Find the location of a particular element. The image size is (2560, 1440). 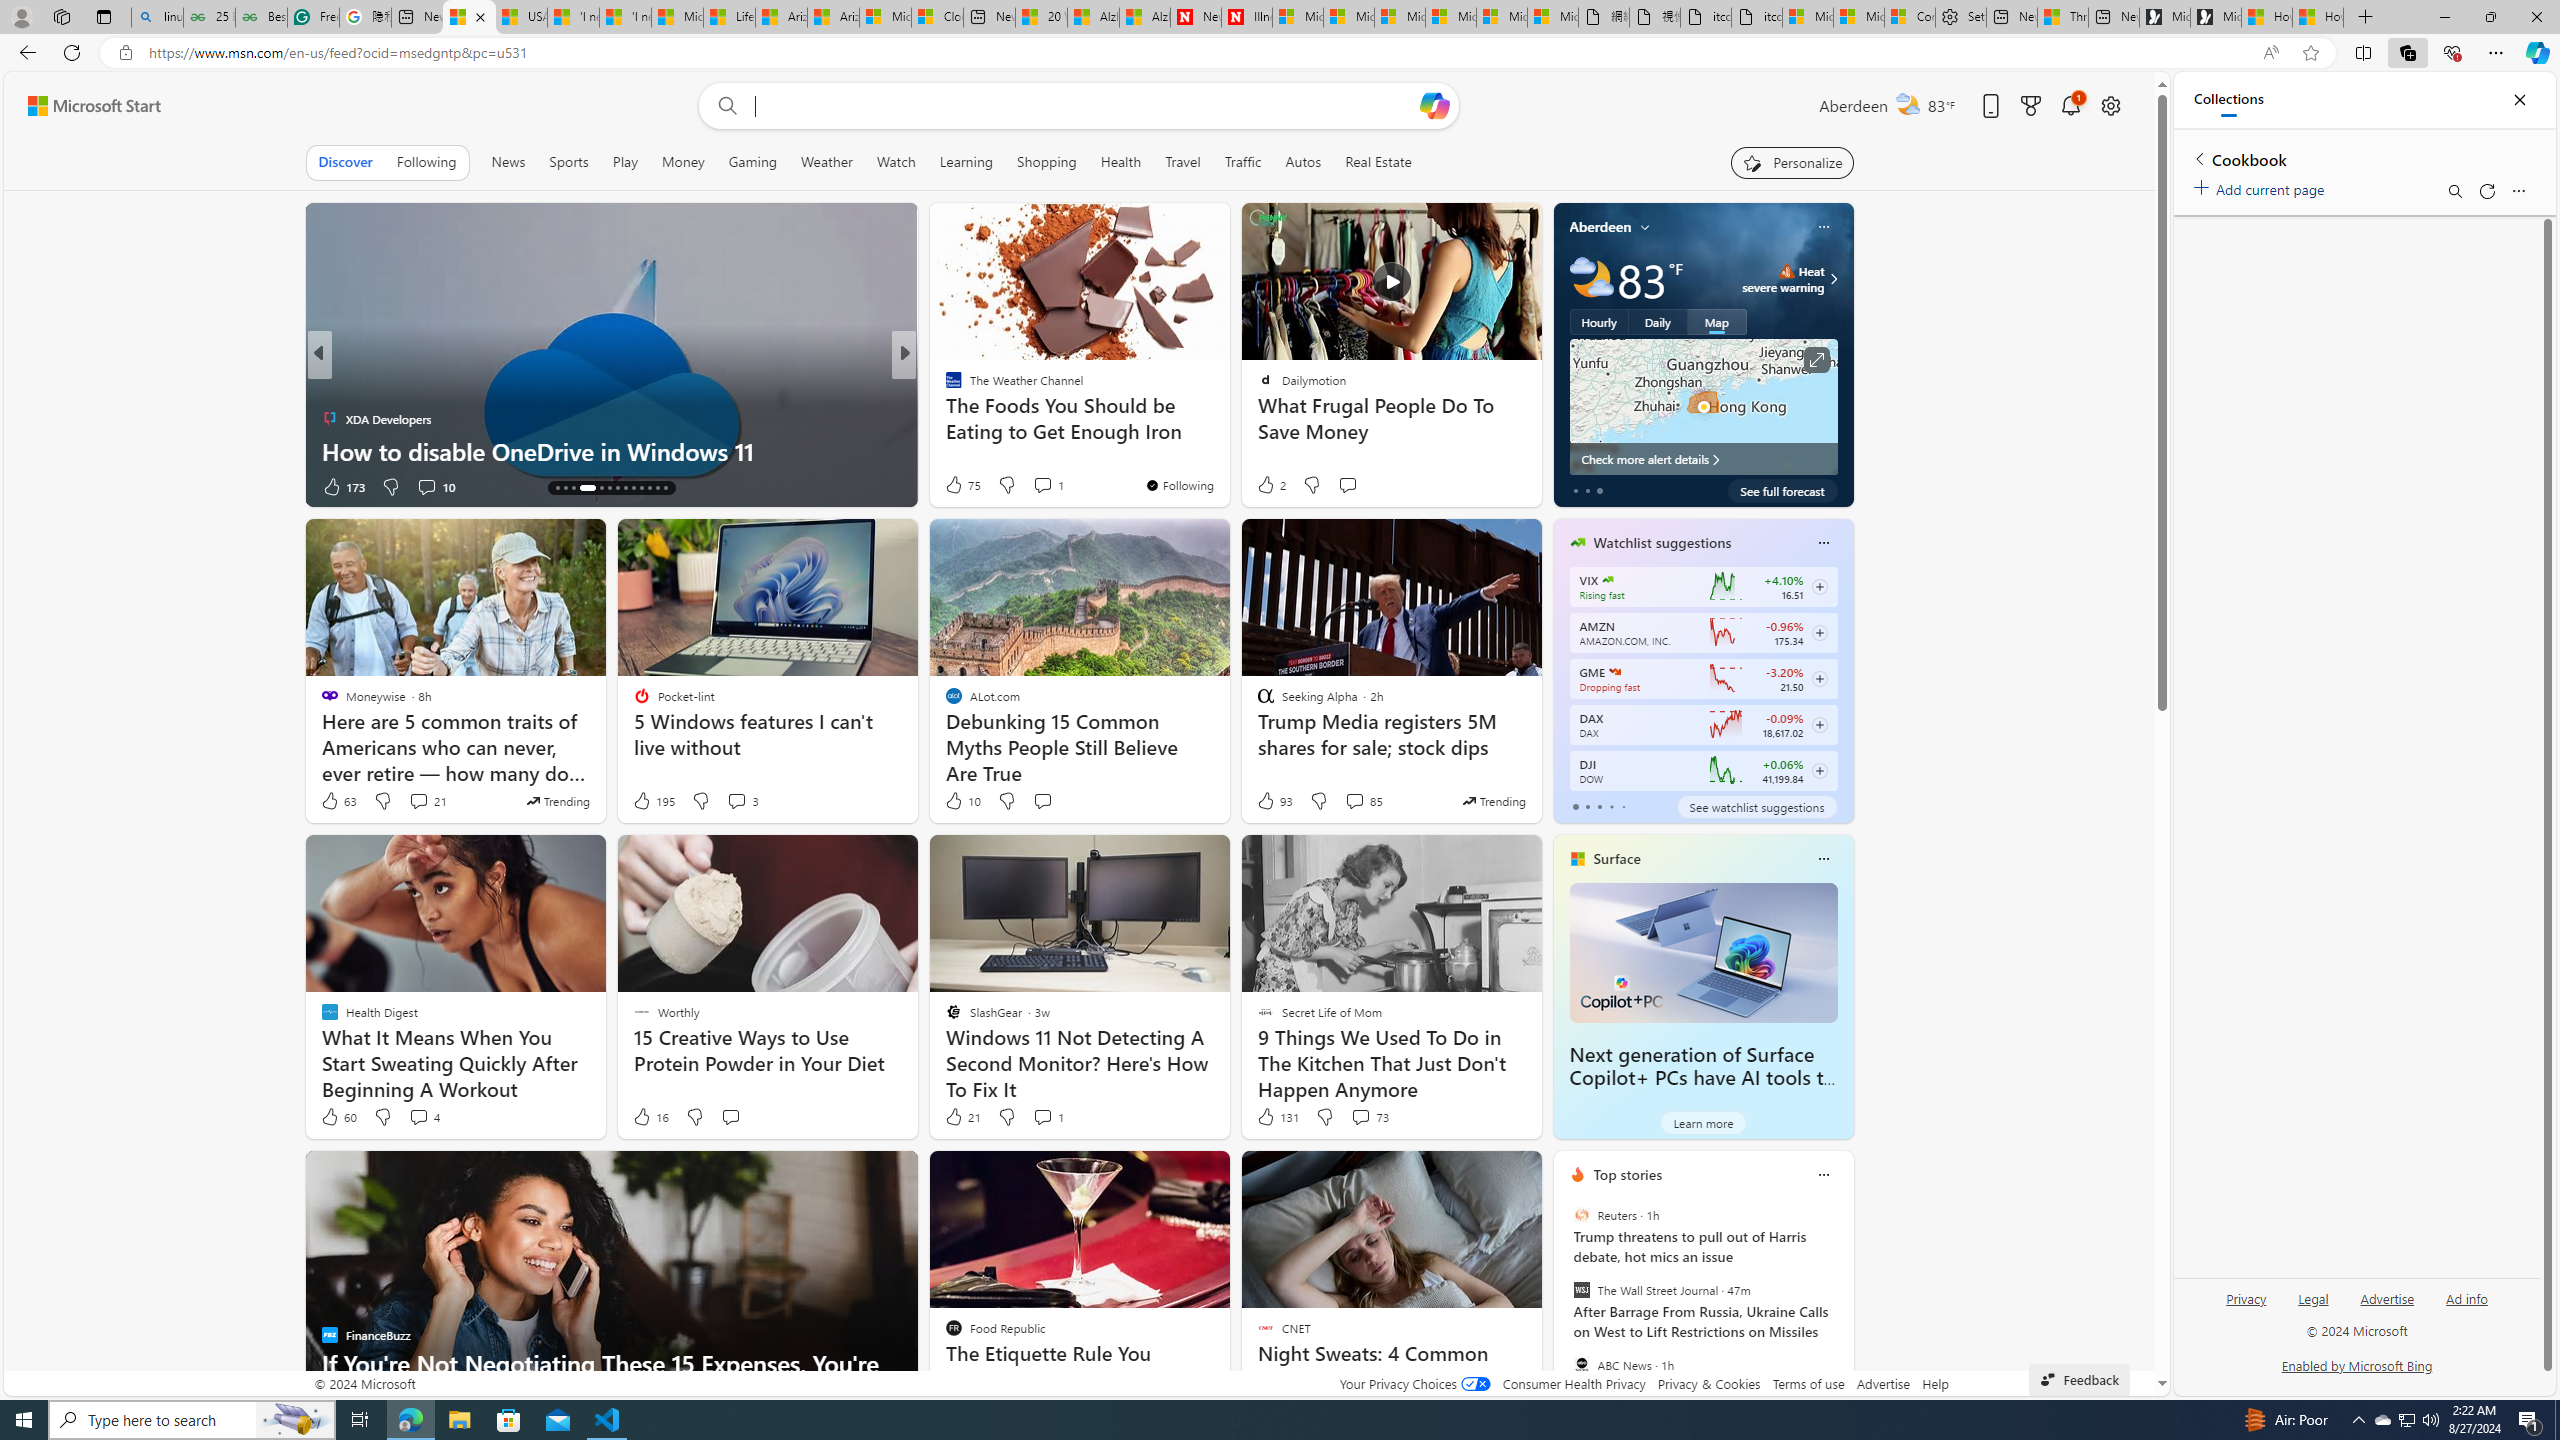

Million Dollar Sense is located at coordinates (945, 386).